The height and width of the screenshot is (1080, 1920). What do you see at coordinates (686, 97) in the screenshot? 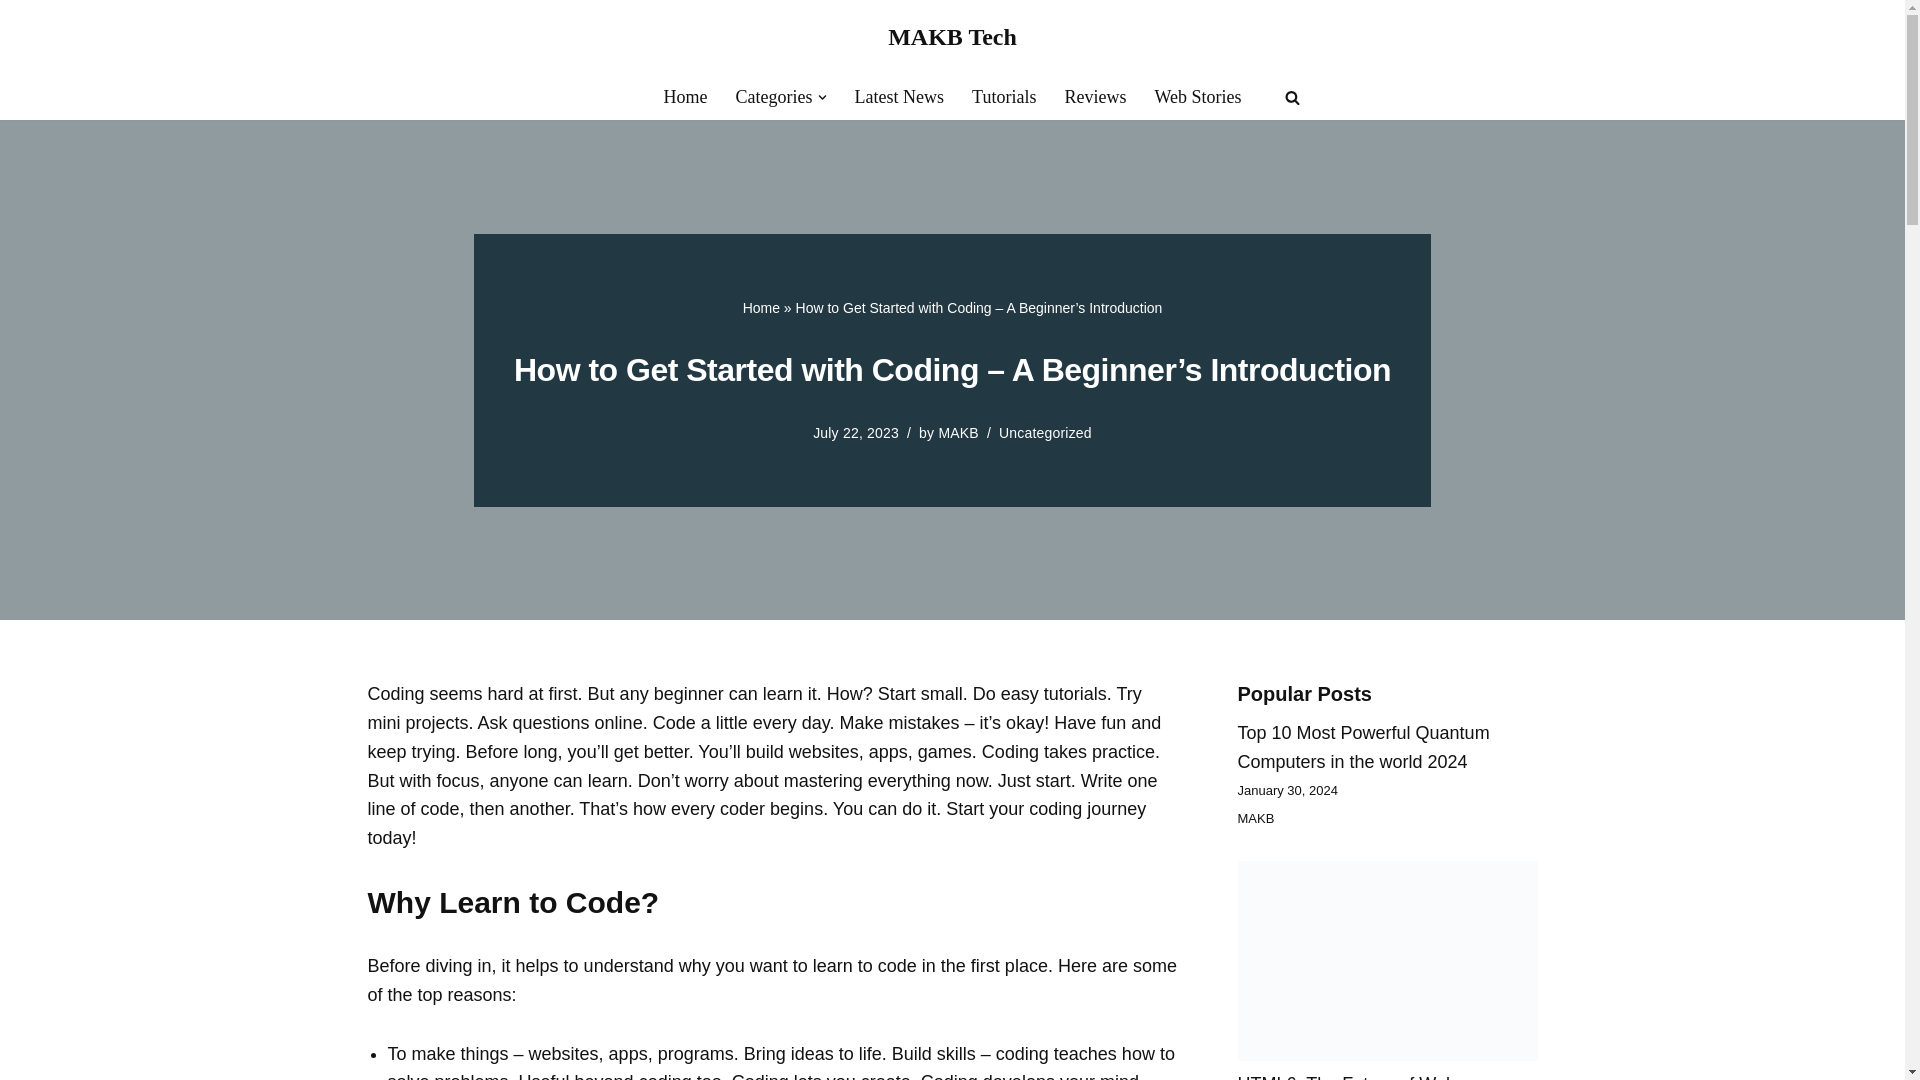
I see `Home` at bounding box center [686, 97].